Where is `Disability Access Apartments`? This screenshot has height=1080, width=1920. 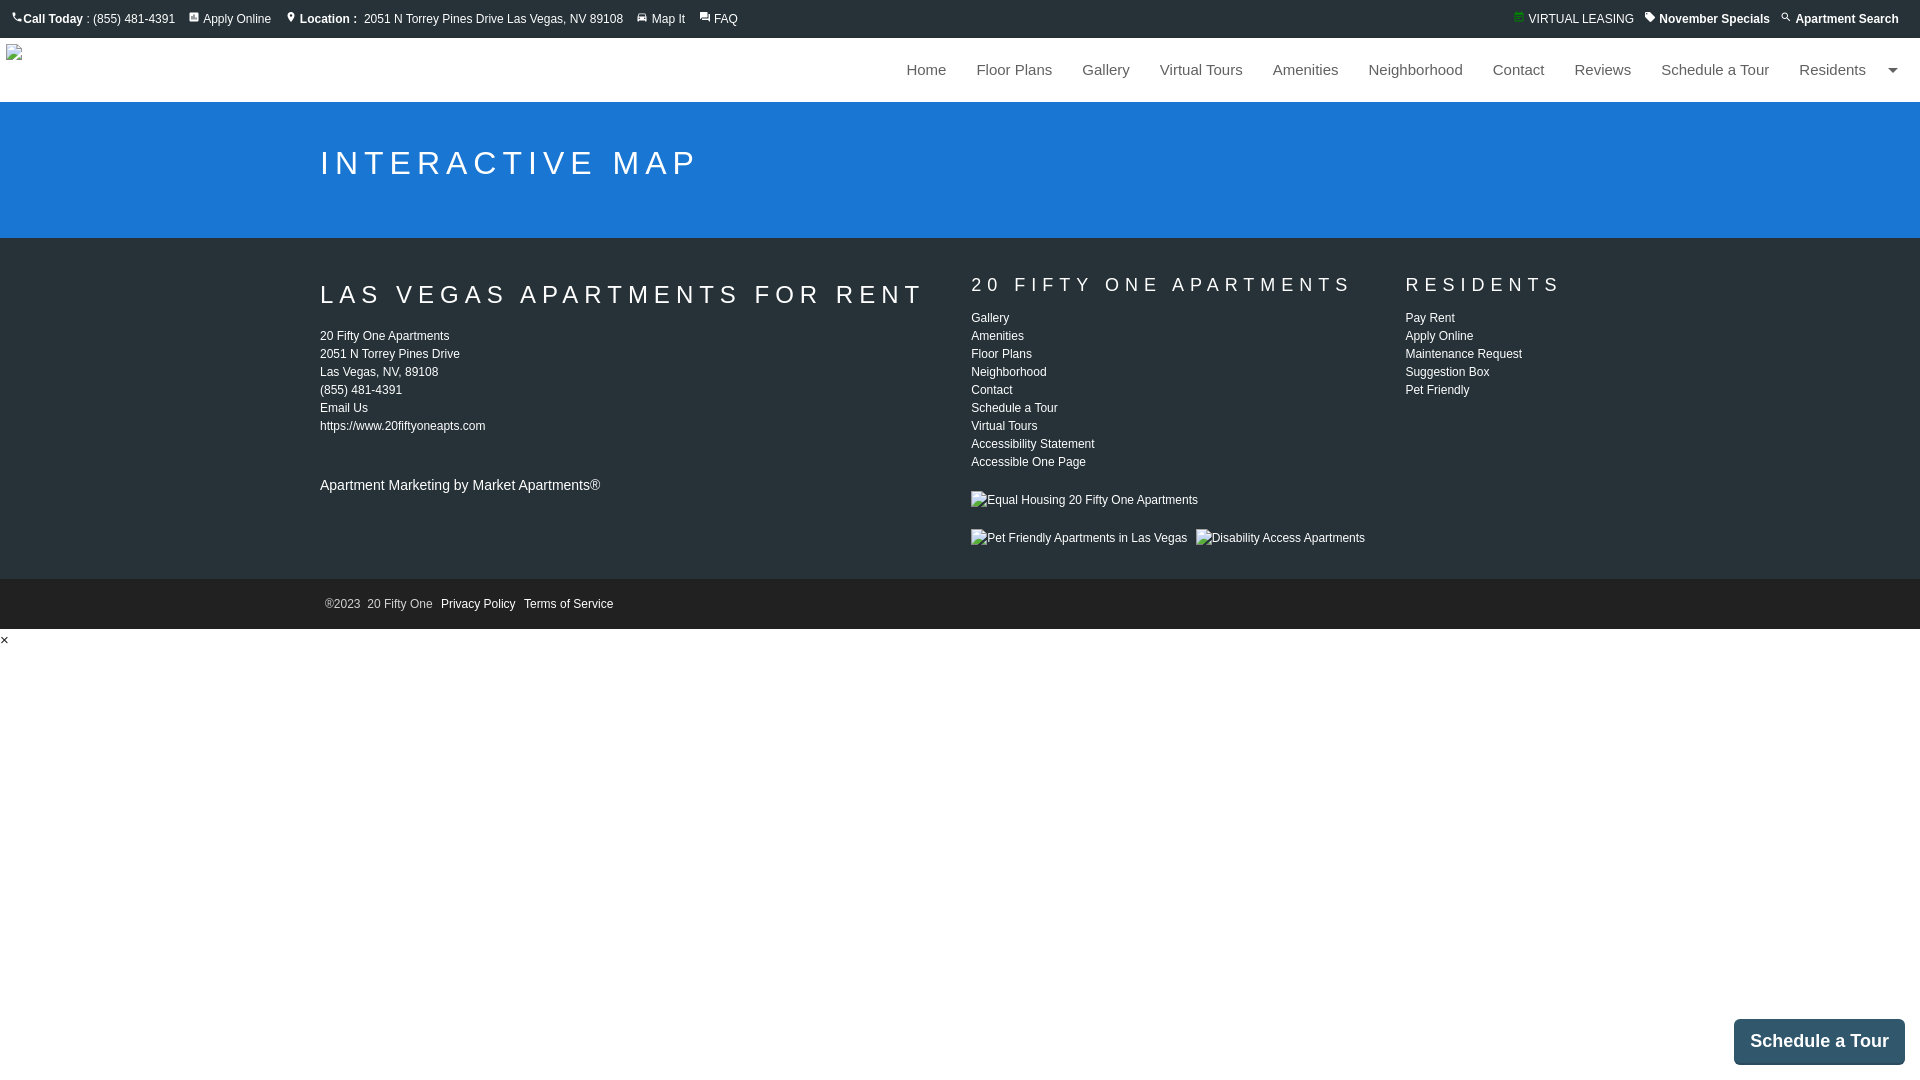 Disability Access Apartments is located at coordinates (1280, 538).